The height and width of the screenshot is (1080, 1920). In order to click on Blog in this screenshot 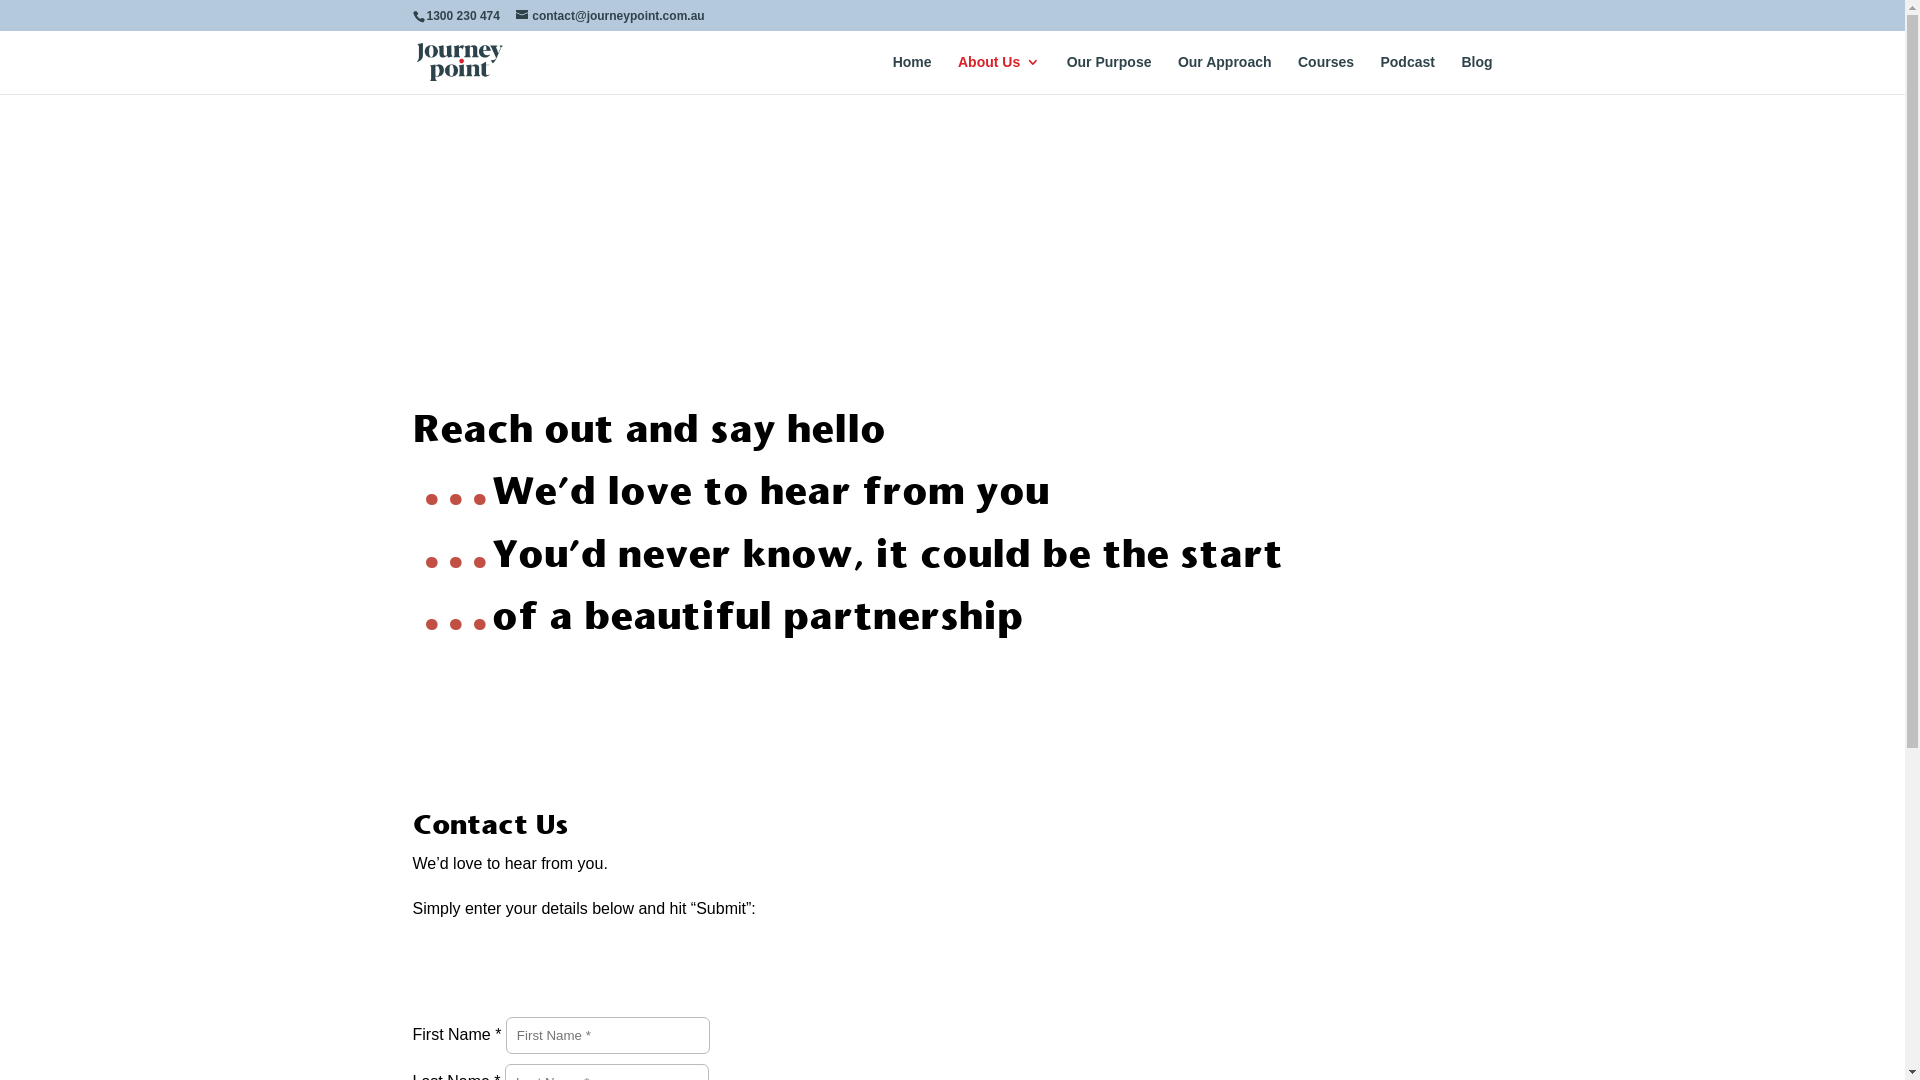, I will do `click(1476, 74)`.